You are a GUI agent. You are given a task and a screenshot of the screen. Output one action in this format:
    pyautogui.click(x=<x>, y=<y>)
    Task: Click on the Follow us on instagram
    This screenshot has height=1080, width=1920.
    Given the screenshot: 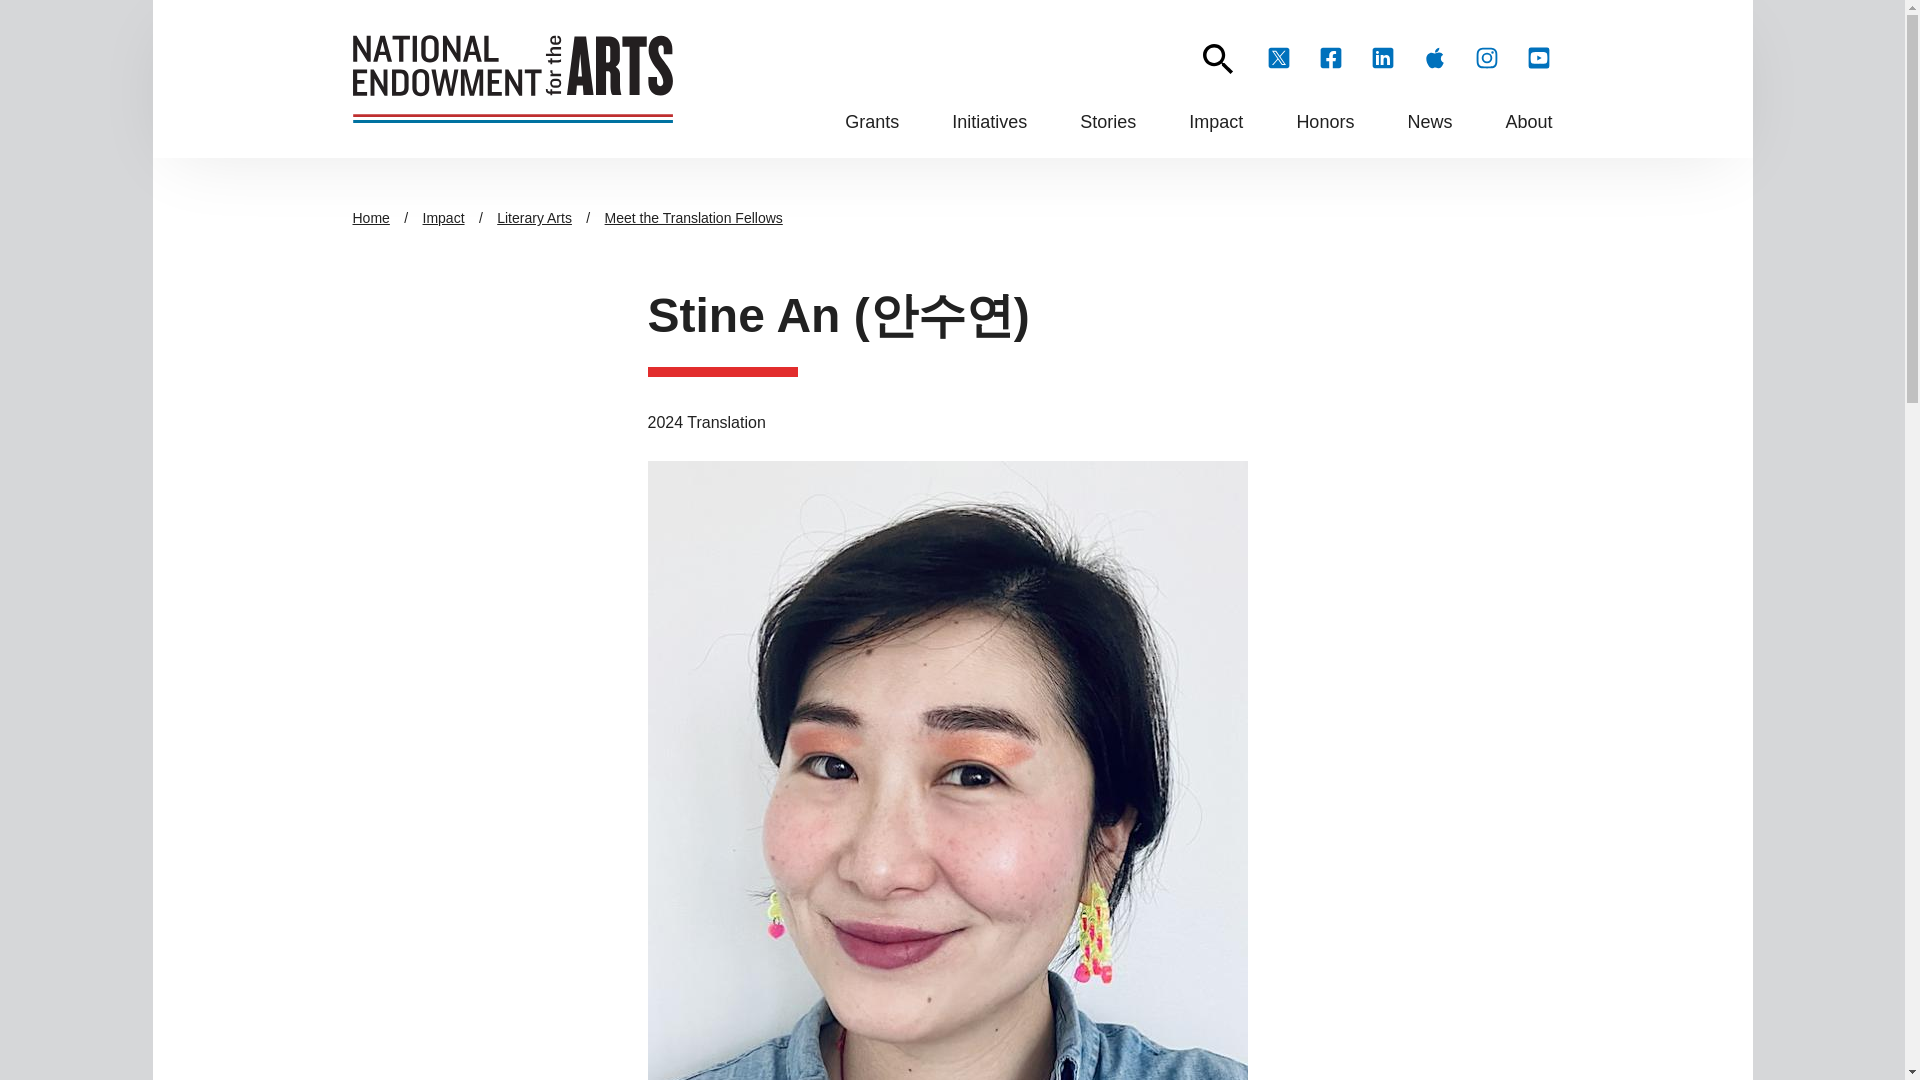 What is the action you would take?
    pyautogui.click(x=1486, y=58)
    